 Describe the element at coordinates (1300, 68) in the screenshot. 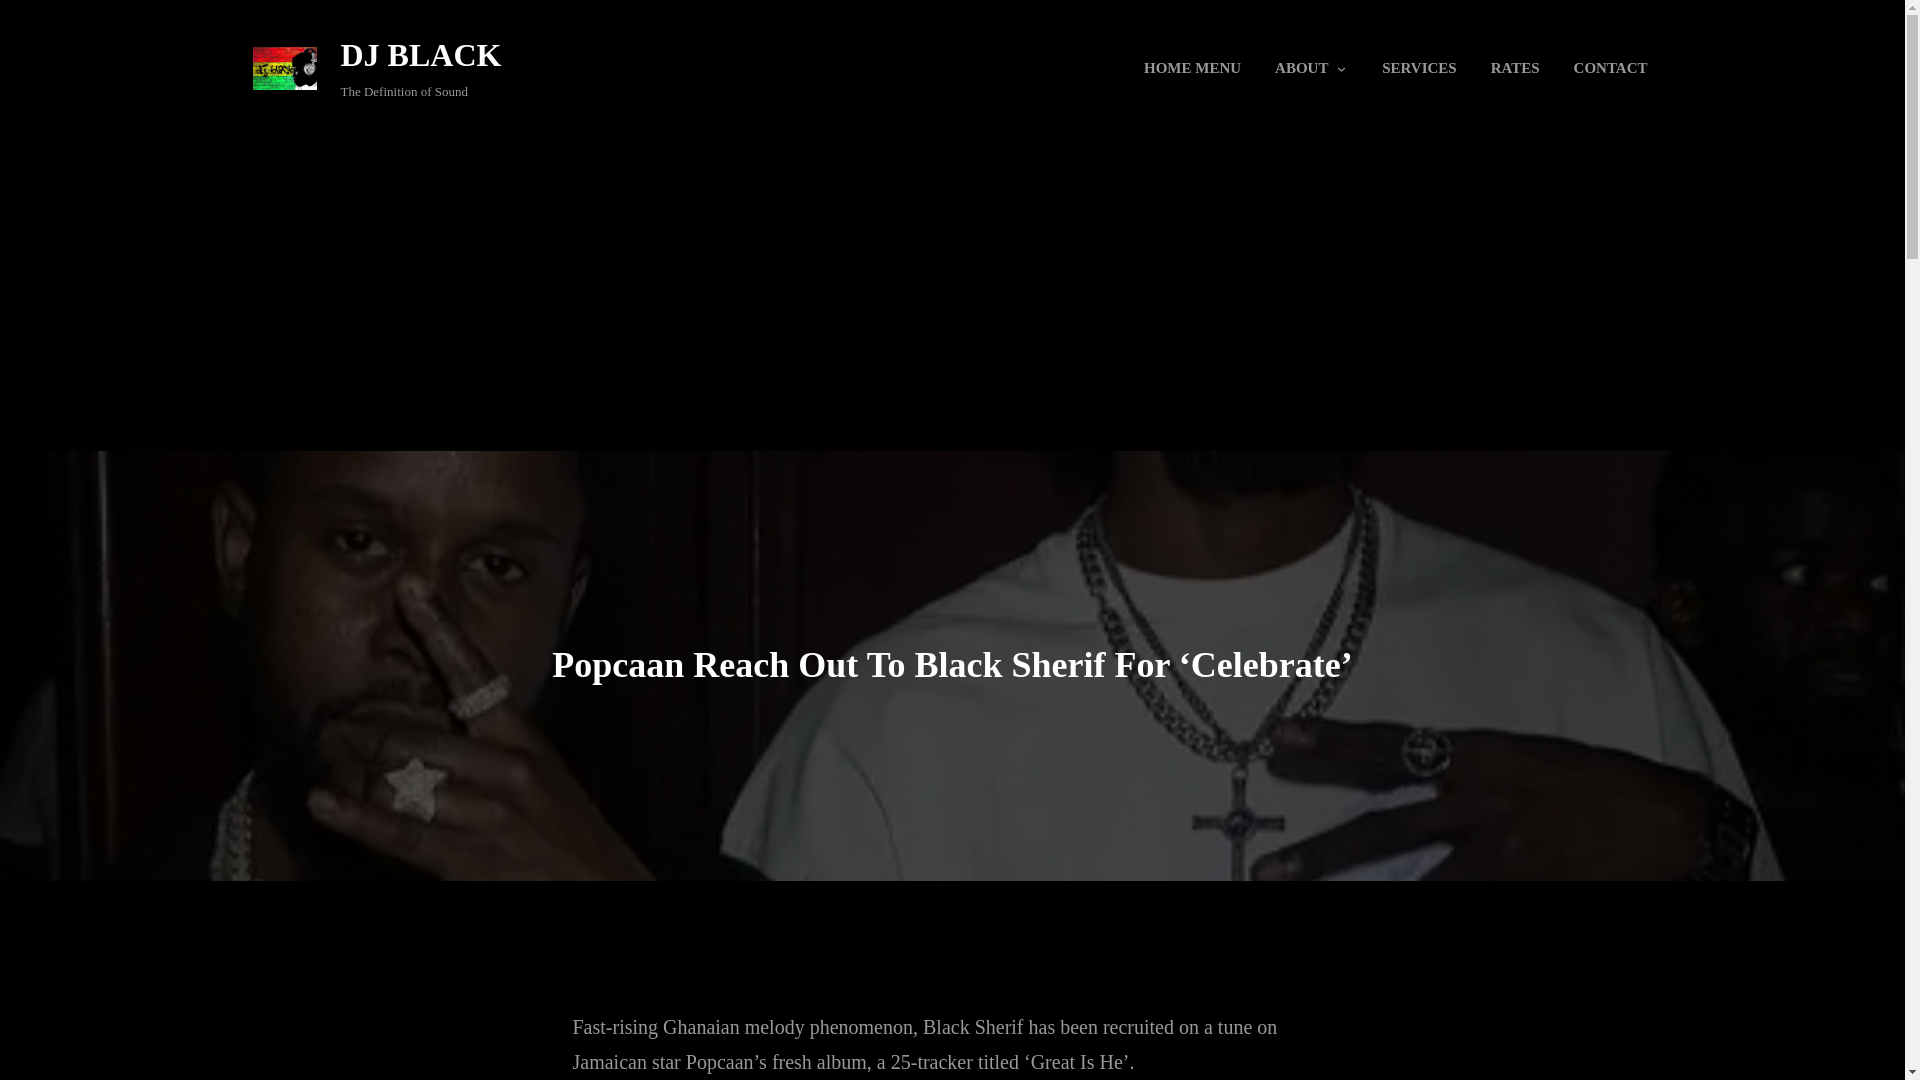

I see `ABOUT` at that location.